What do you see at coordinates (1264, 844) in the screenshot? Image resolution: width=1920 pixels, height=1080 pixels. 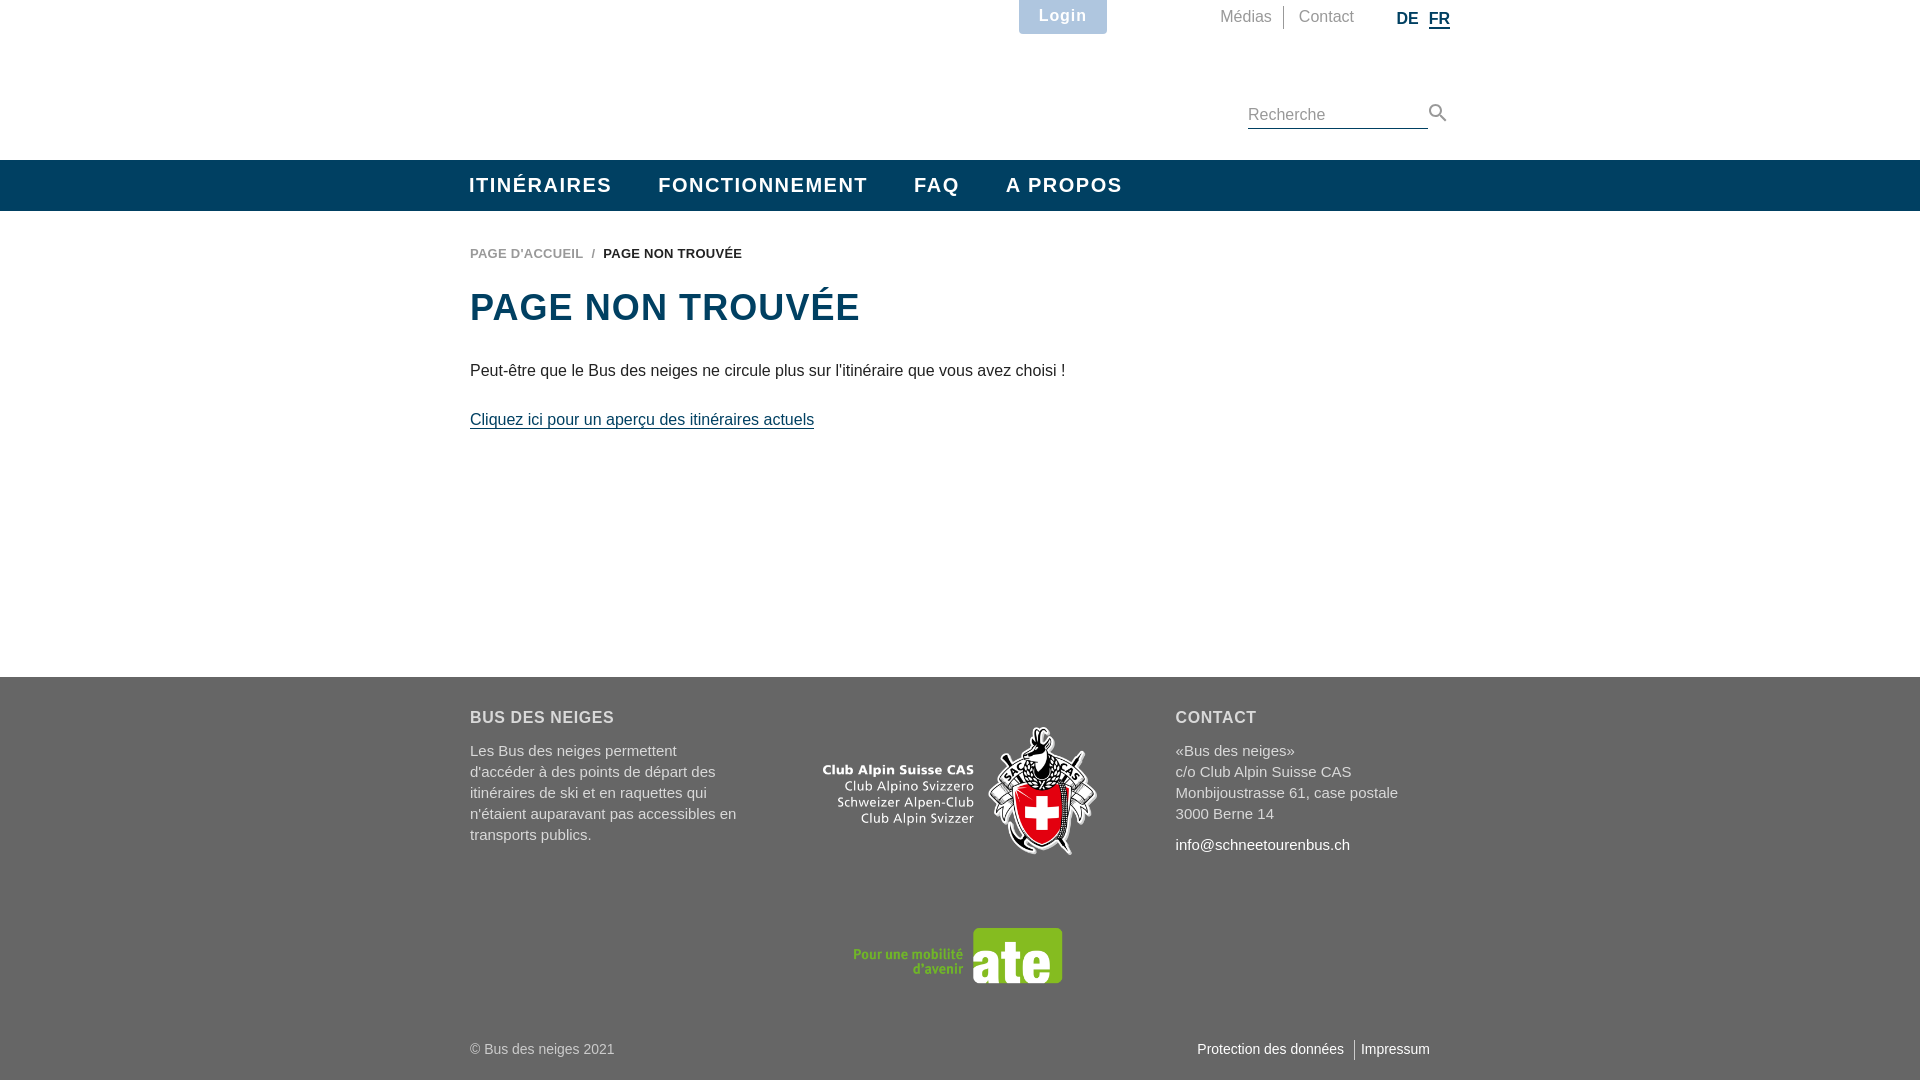 I see `info@schneetourenbus.ch` at bounding box center [1264, 844].